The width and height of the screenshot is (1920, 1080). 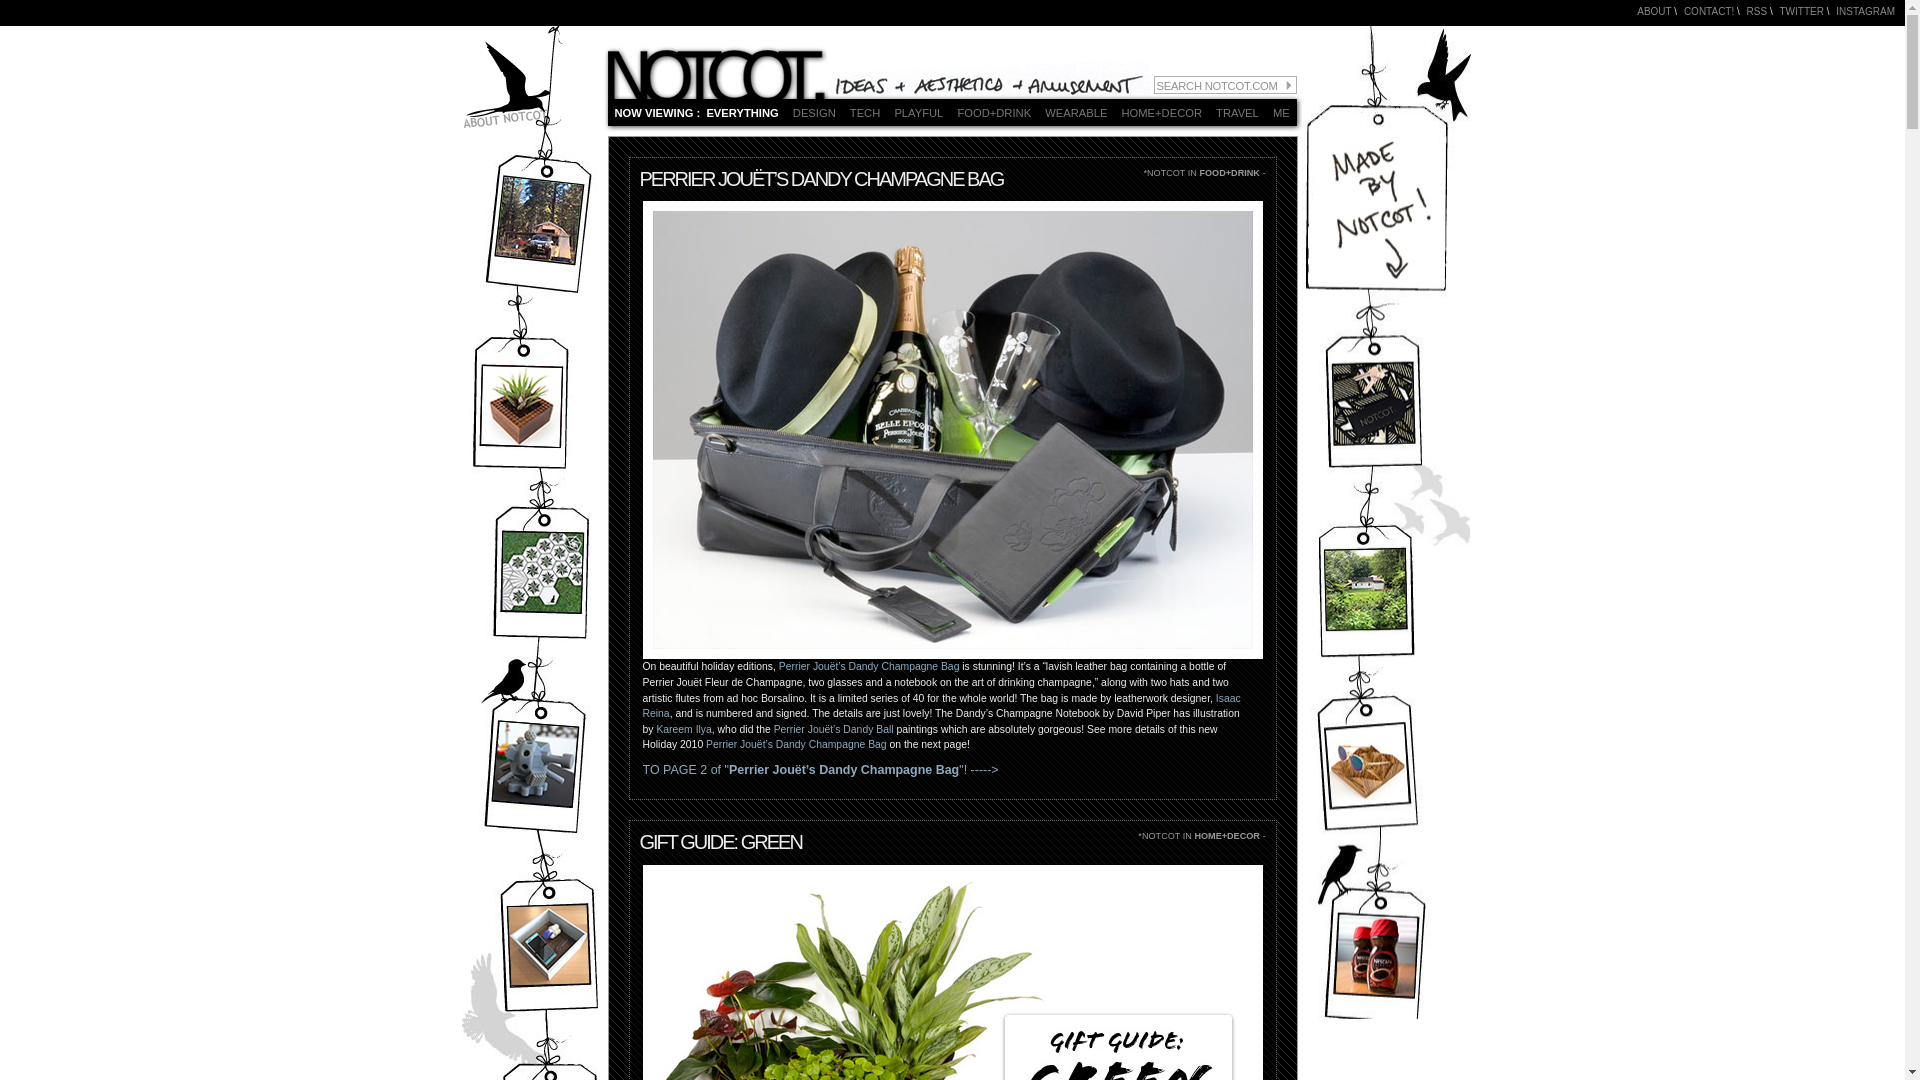 I want to click on Kareem Ilya, so click(x=683, y=729).